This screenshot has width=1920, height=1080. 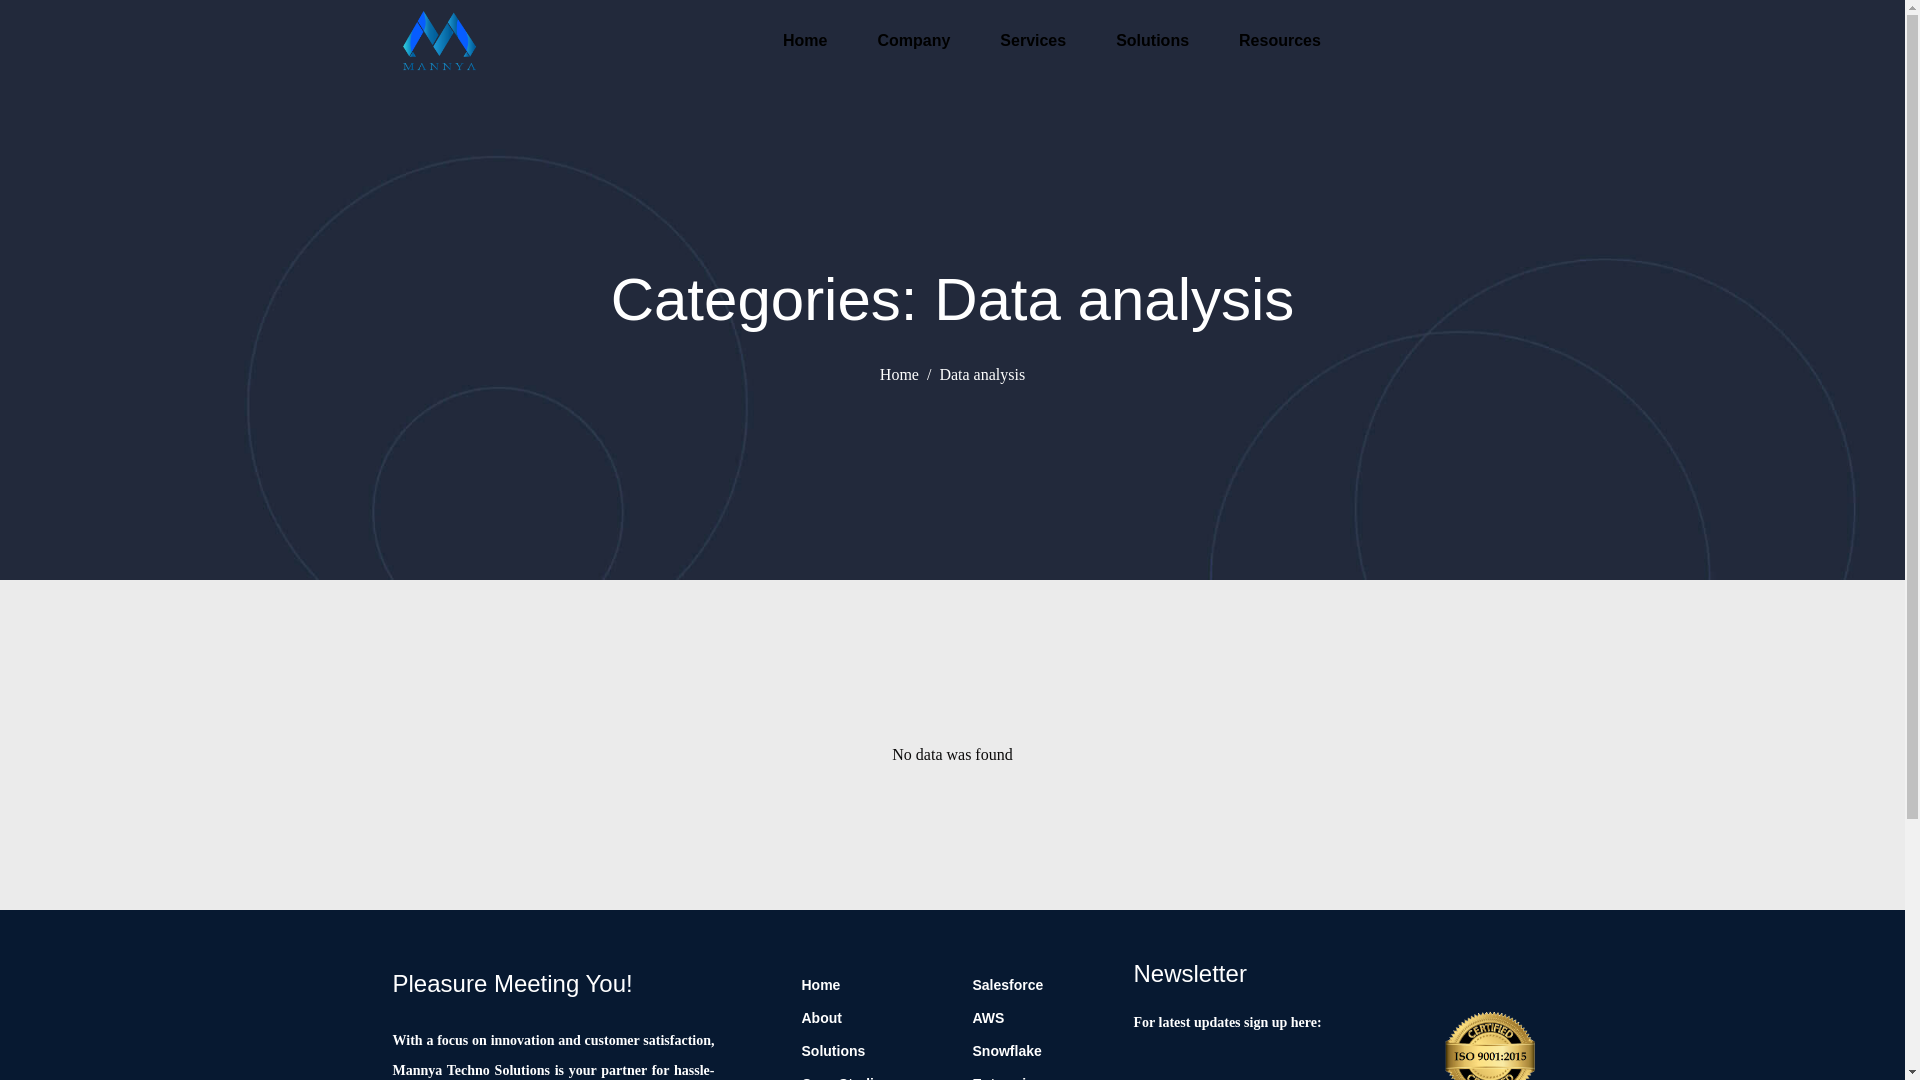 I want to click on Home, so click(x=804, y=40).